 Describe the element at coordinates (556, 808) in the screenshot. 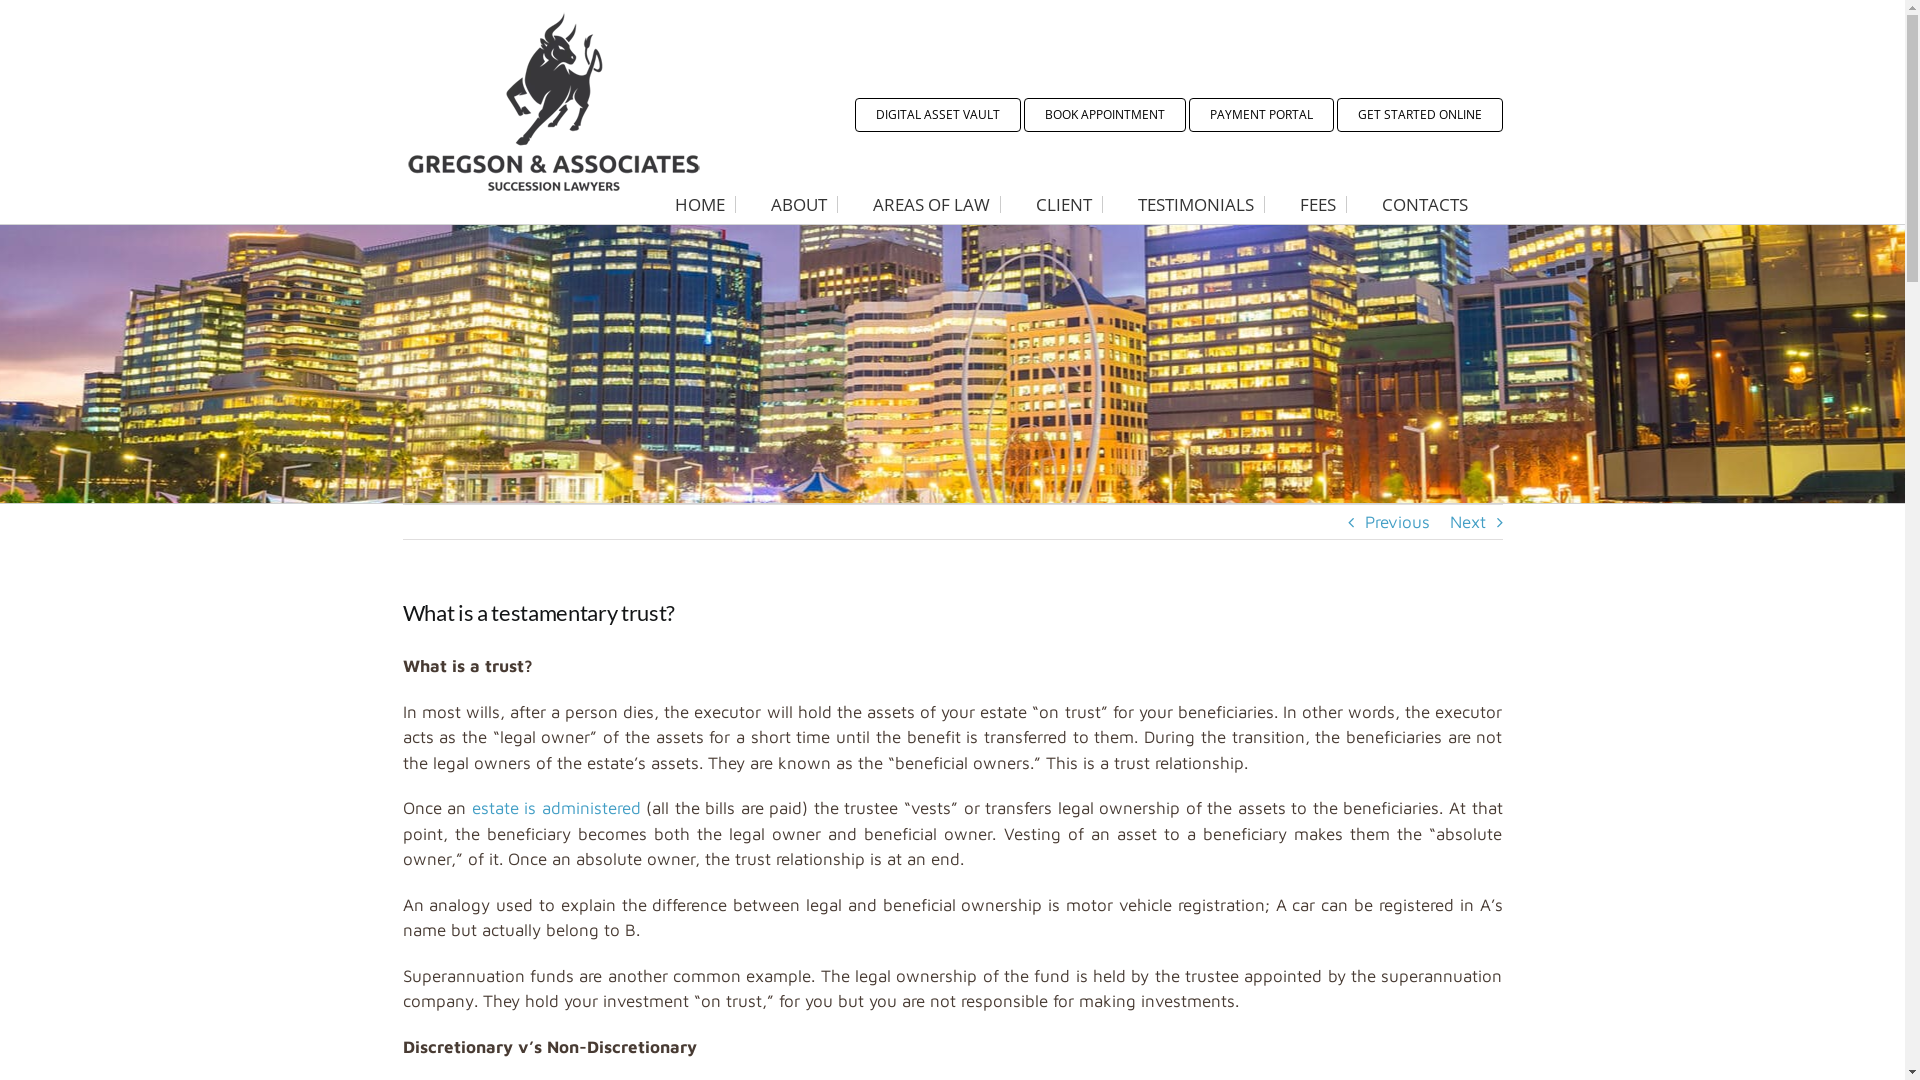

I see `estate is administered` at that location.